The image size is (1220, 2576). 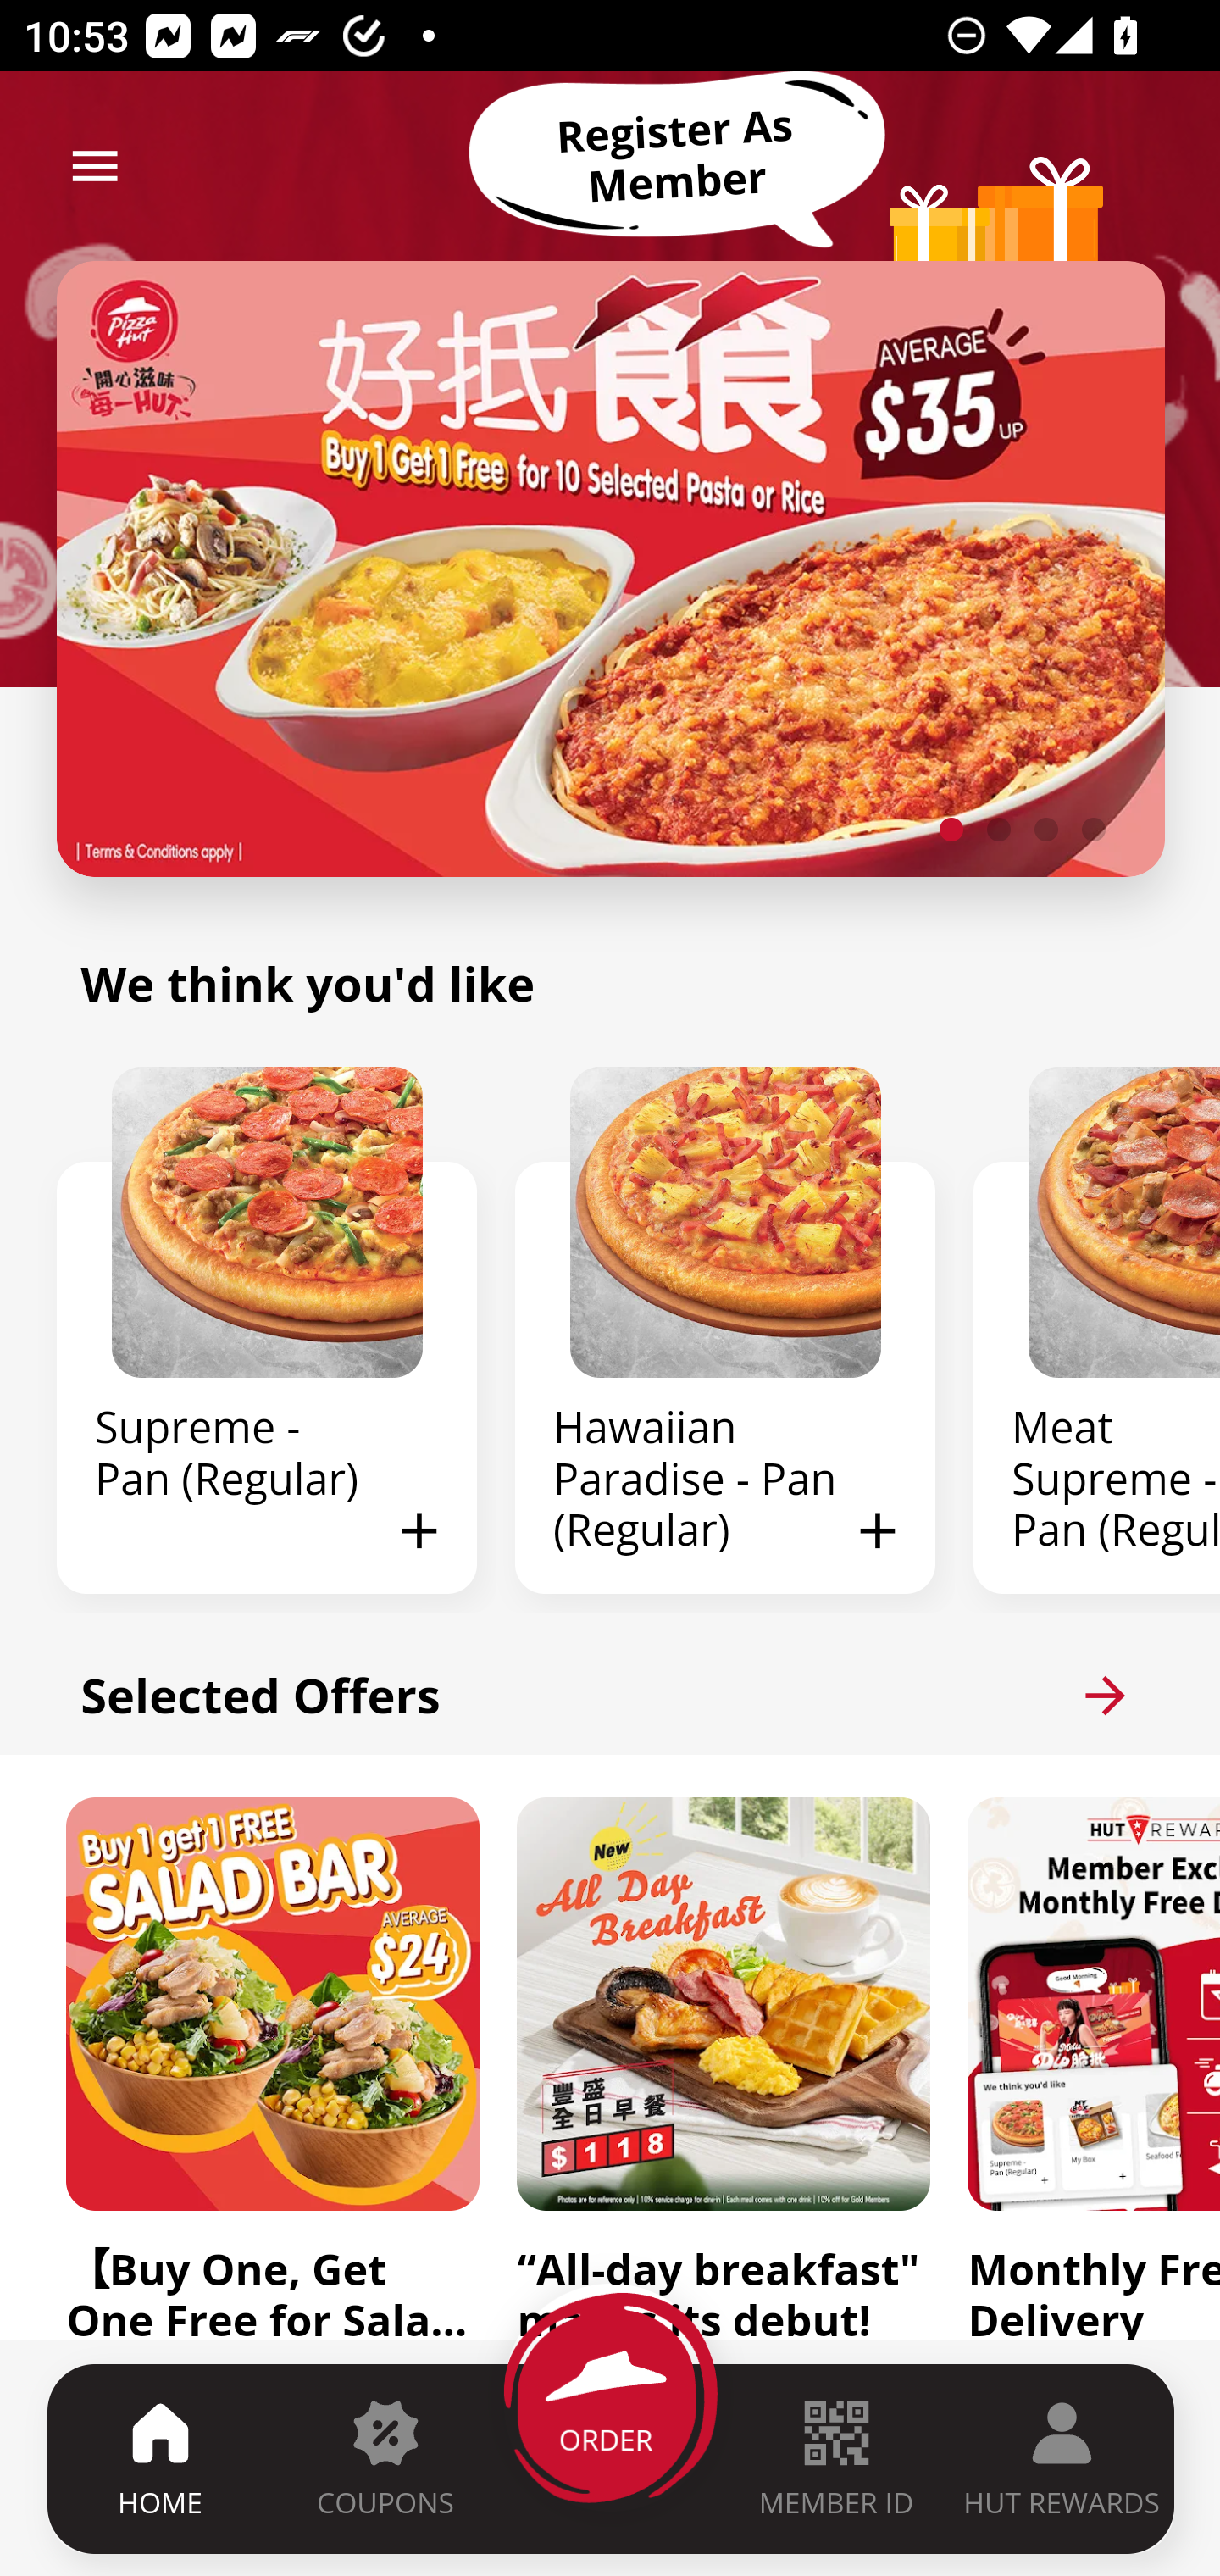 I want to click on HUT REWARDS, so click(x=1062, y=2458).